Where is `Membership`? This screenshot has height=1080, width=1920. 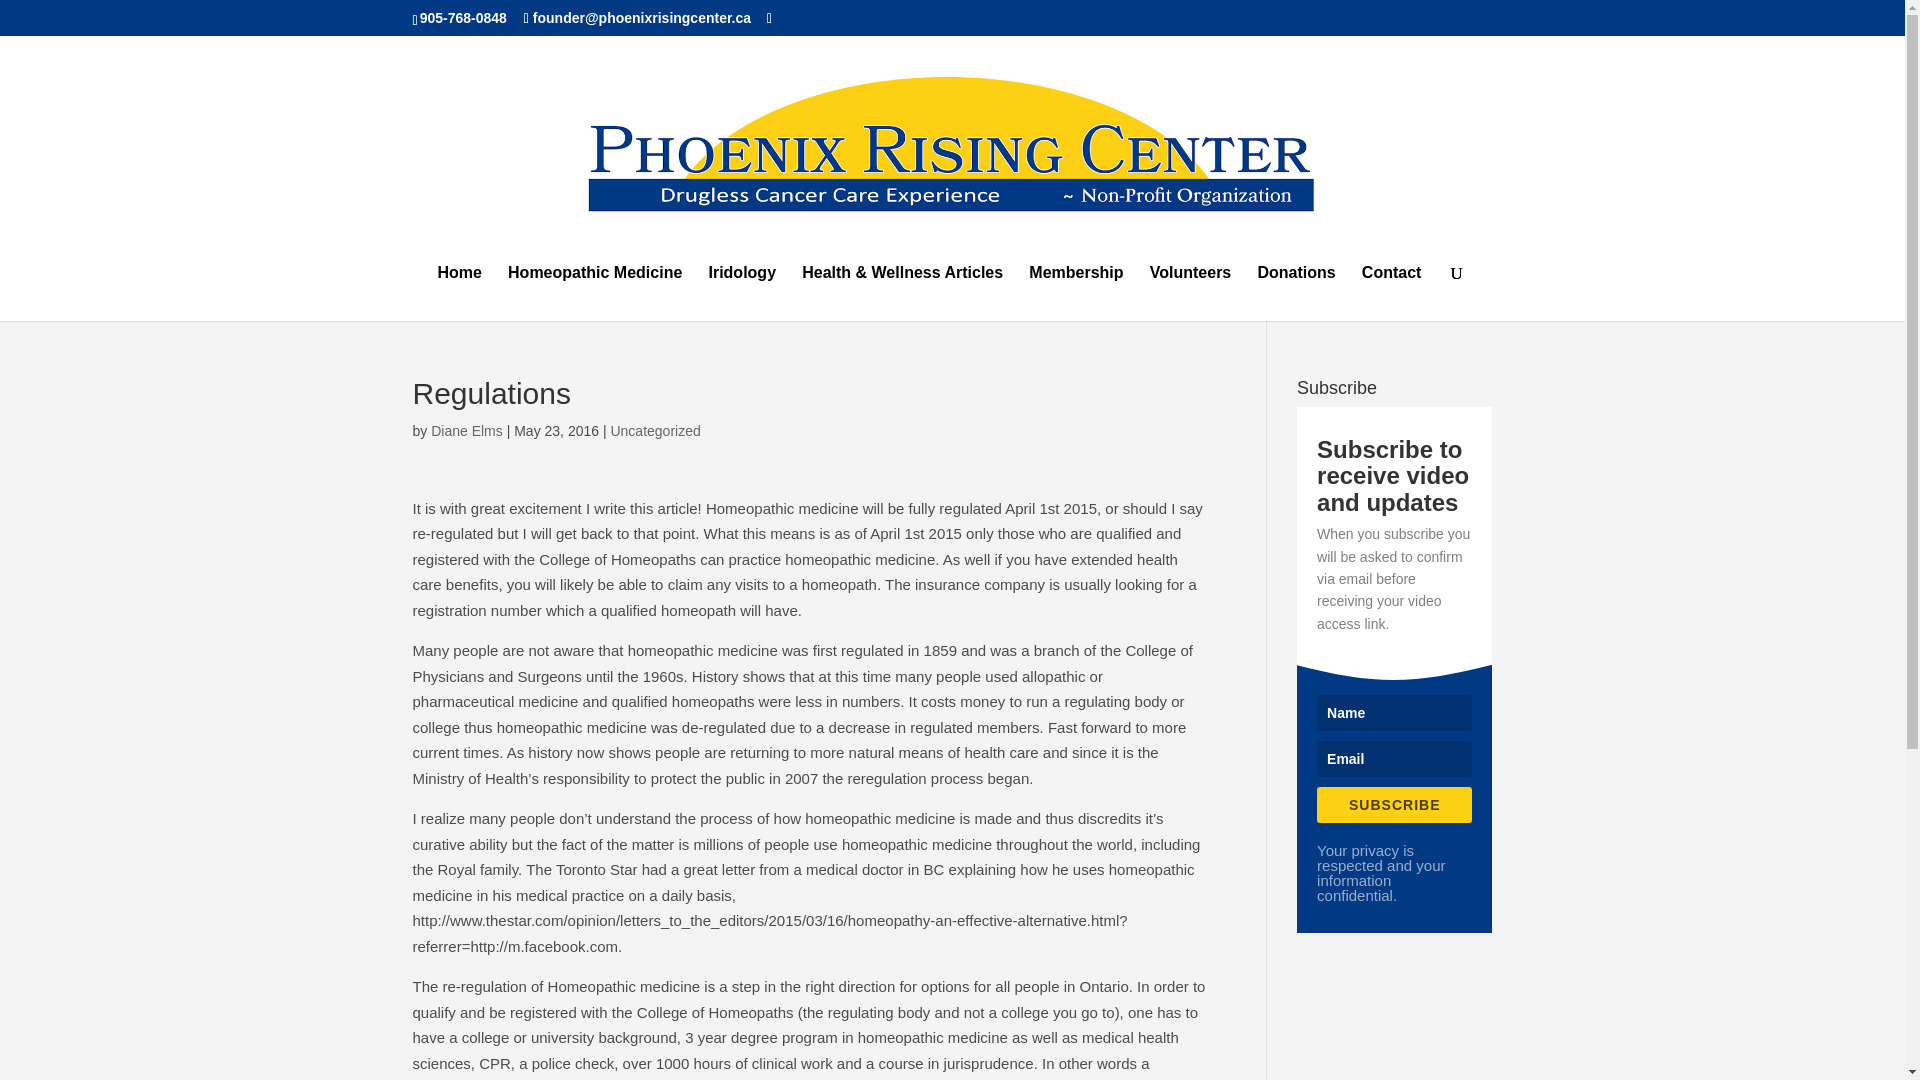 Membership is located at coordinates (1076, 292).